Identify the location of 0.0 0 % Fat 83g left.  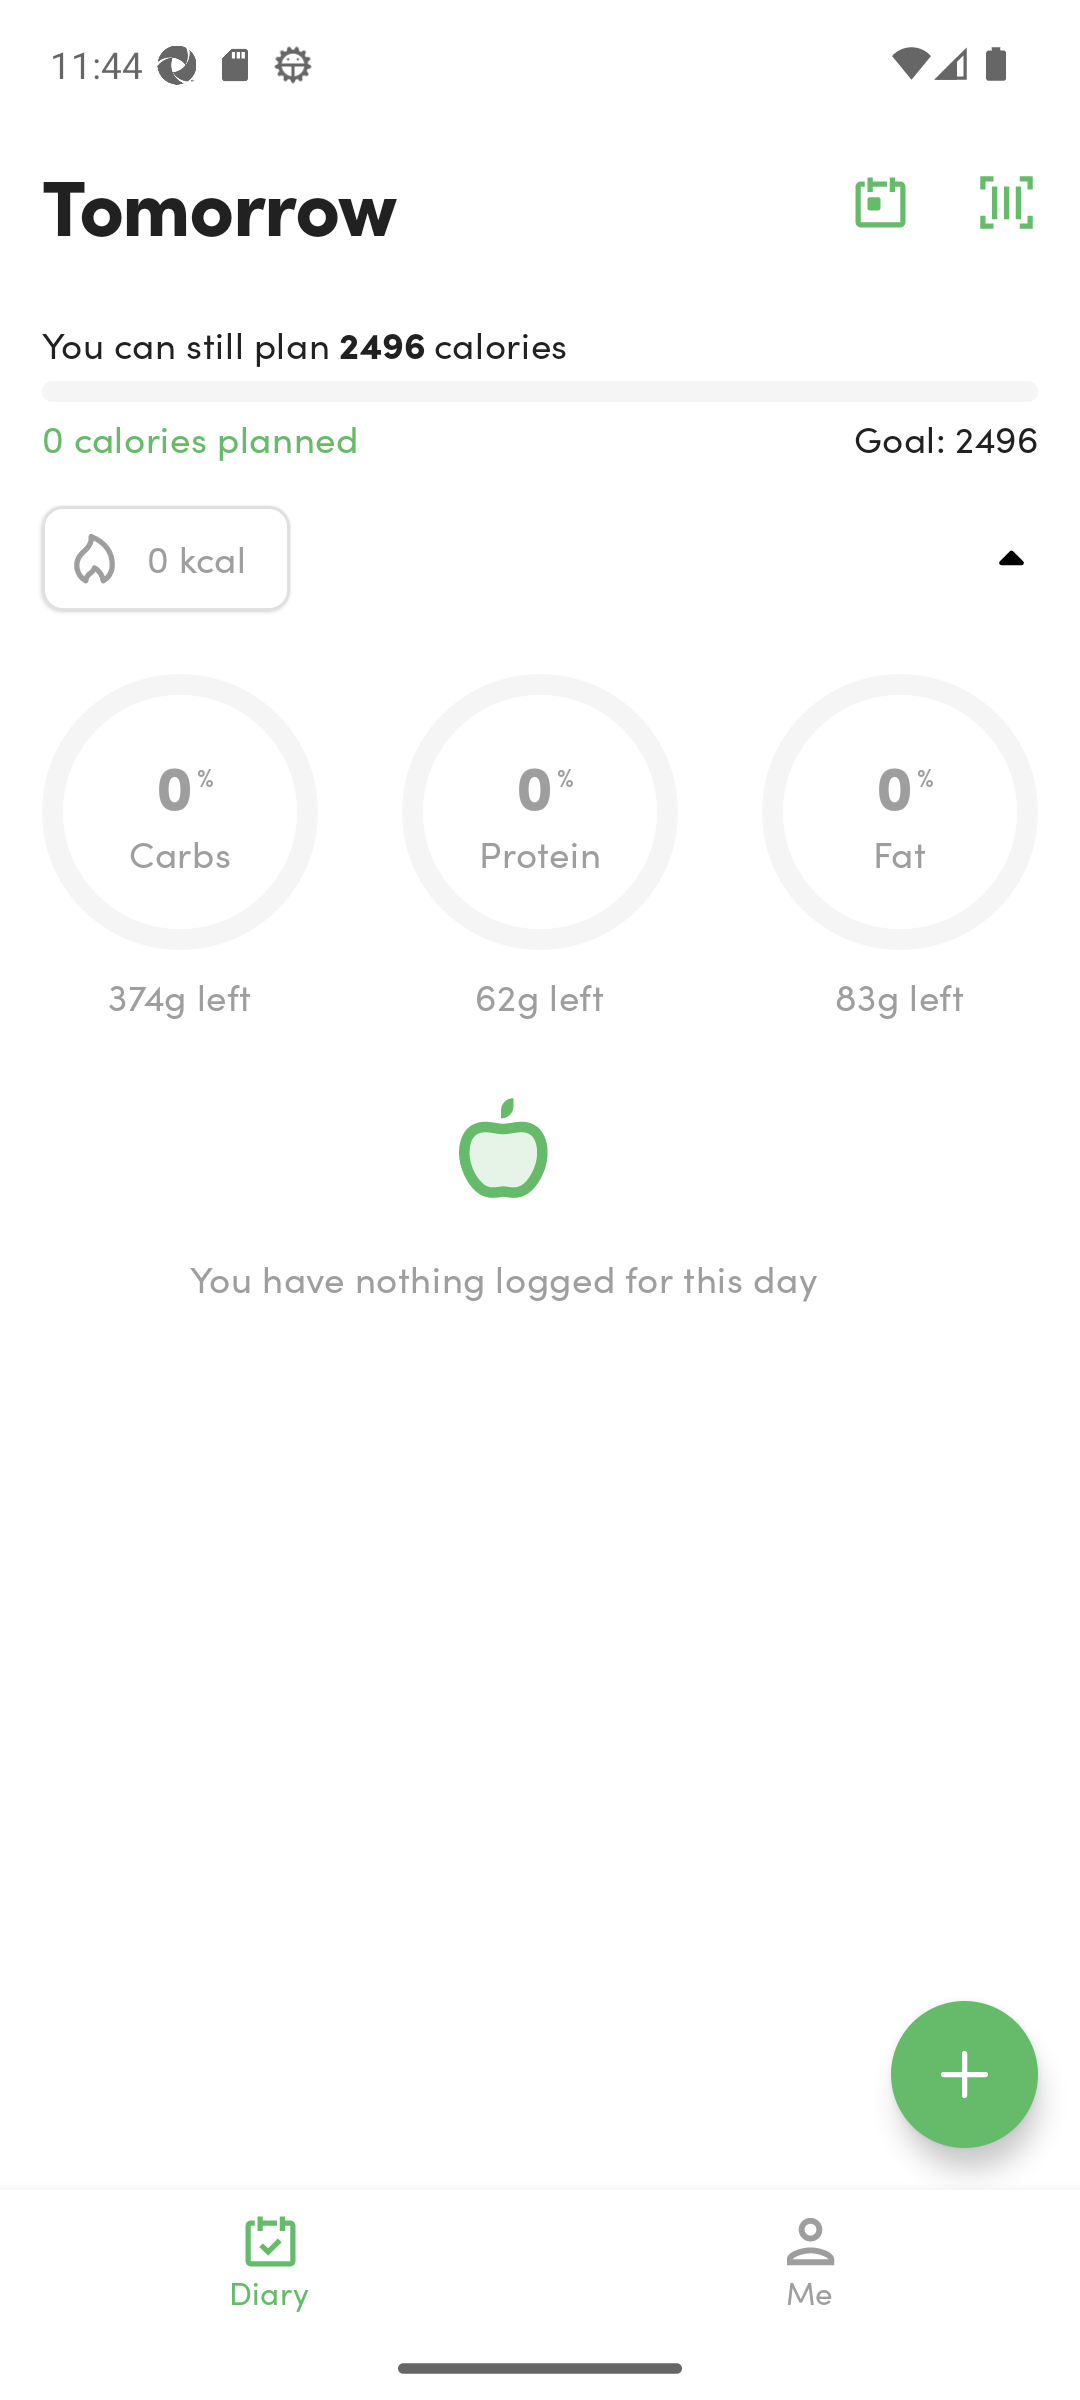
(900, 848).